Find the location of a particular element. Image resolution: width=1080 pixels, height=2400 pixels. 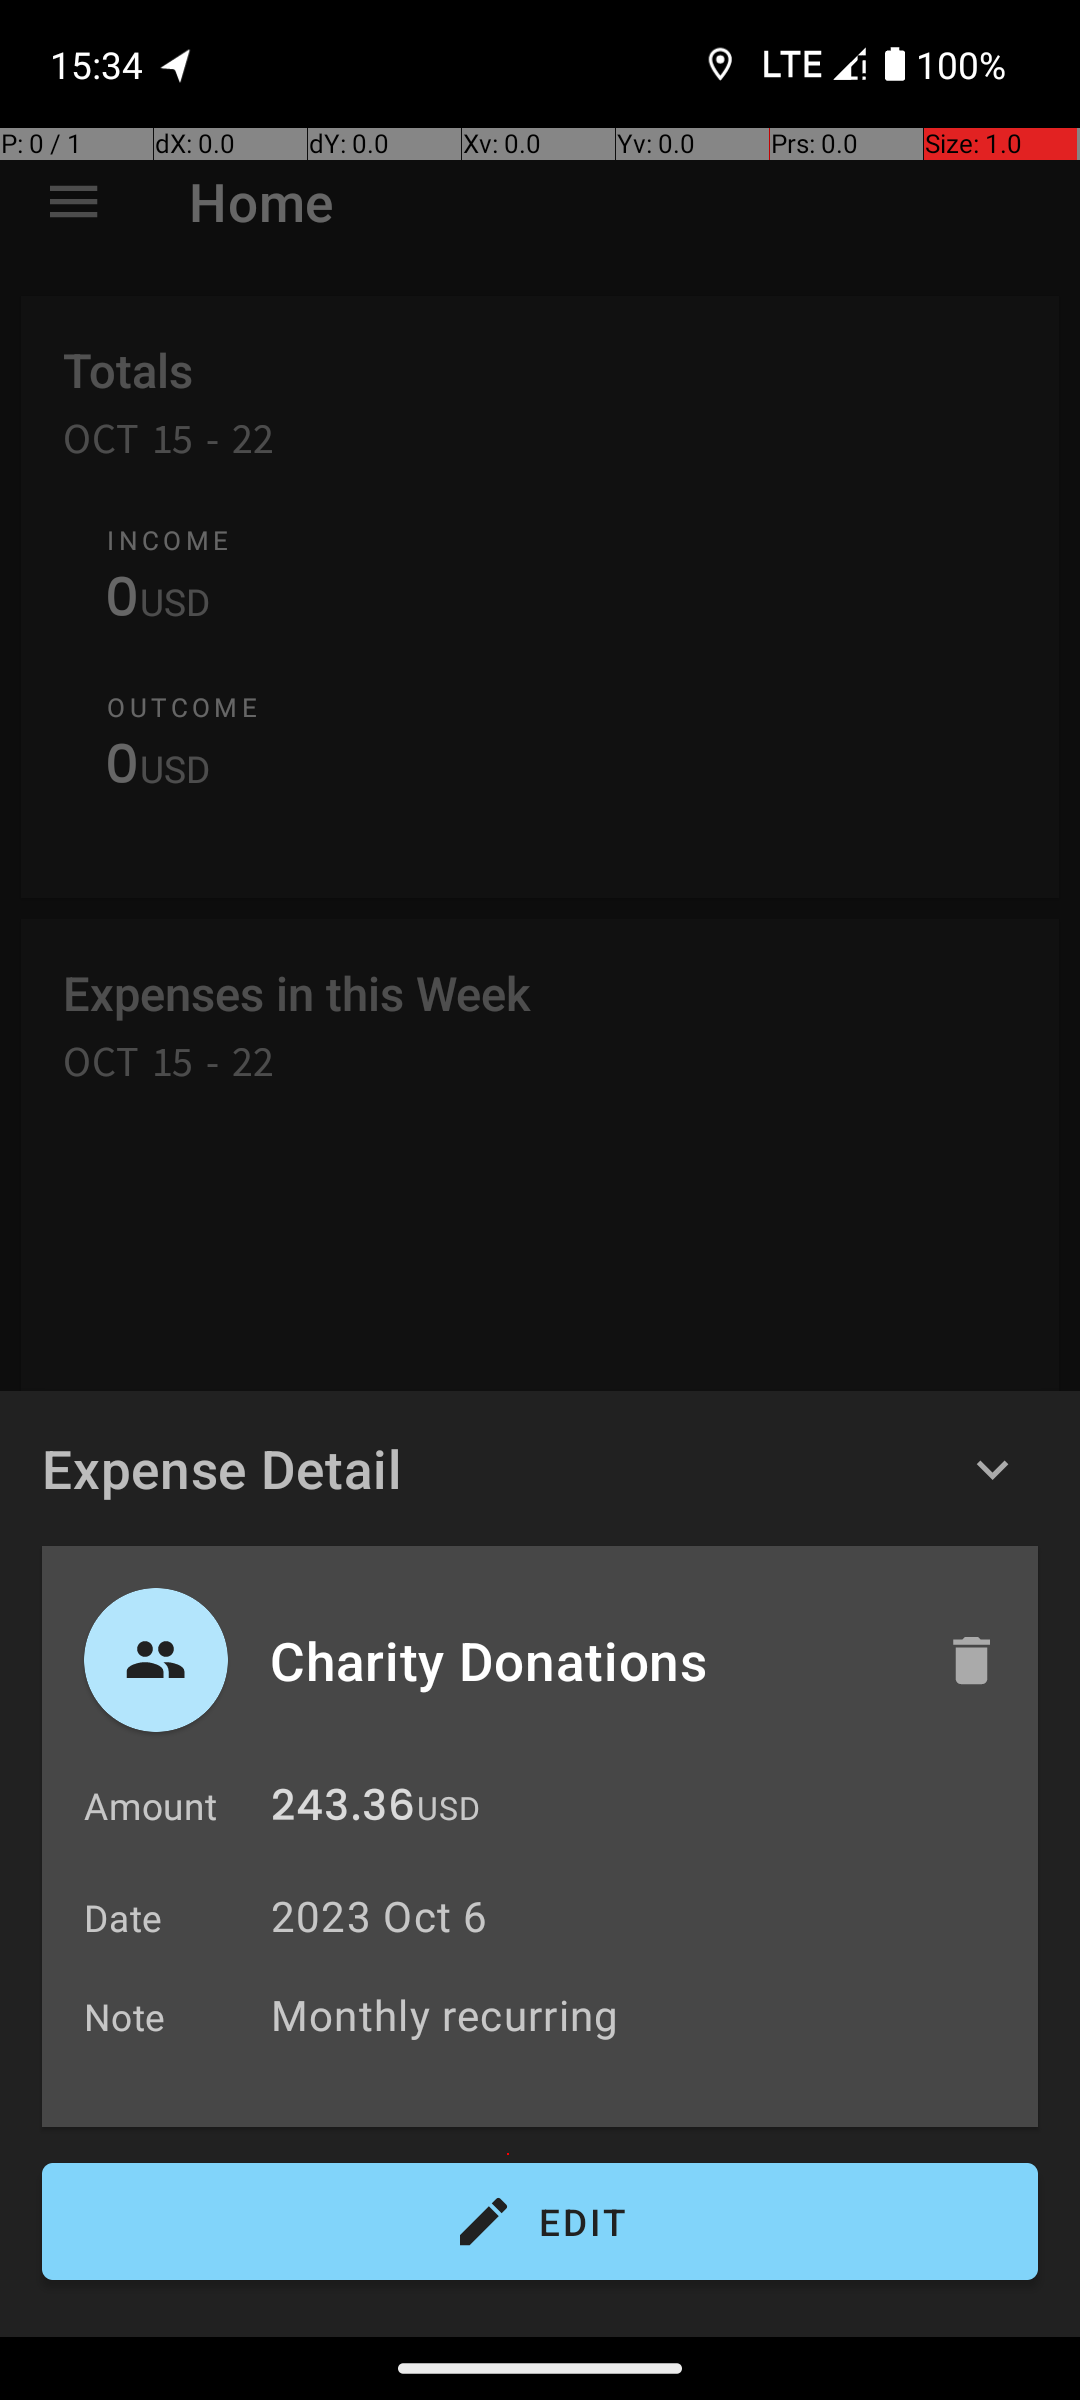

2023 Oct 6 is located at coordinates (380, 1916).